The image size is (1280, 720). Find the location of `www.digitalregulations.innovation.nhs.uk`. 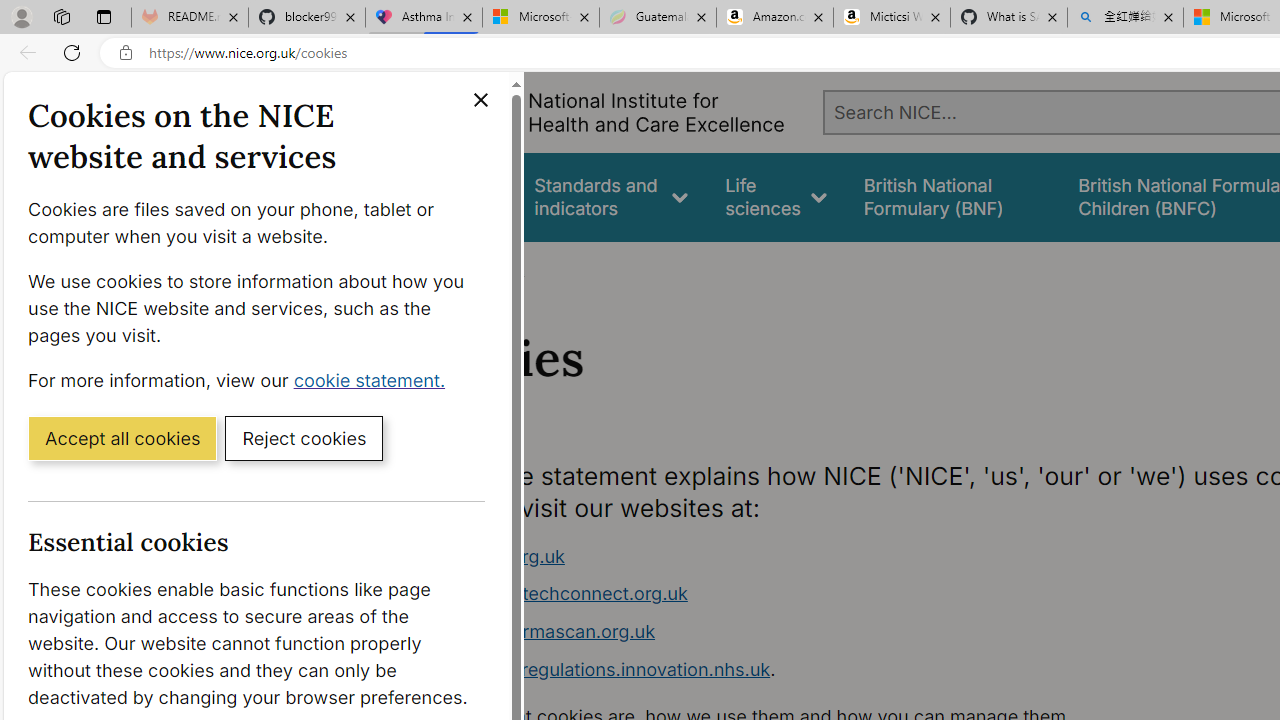

www.digitalregulations.innovation.nhs.uk is located at coordinates (596, 668).